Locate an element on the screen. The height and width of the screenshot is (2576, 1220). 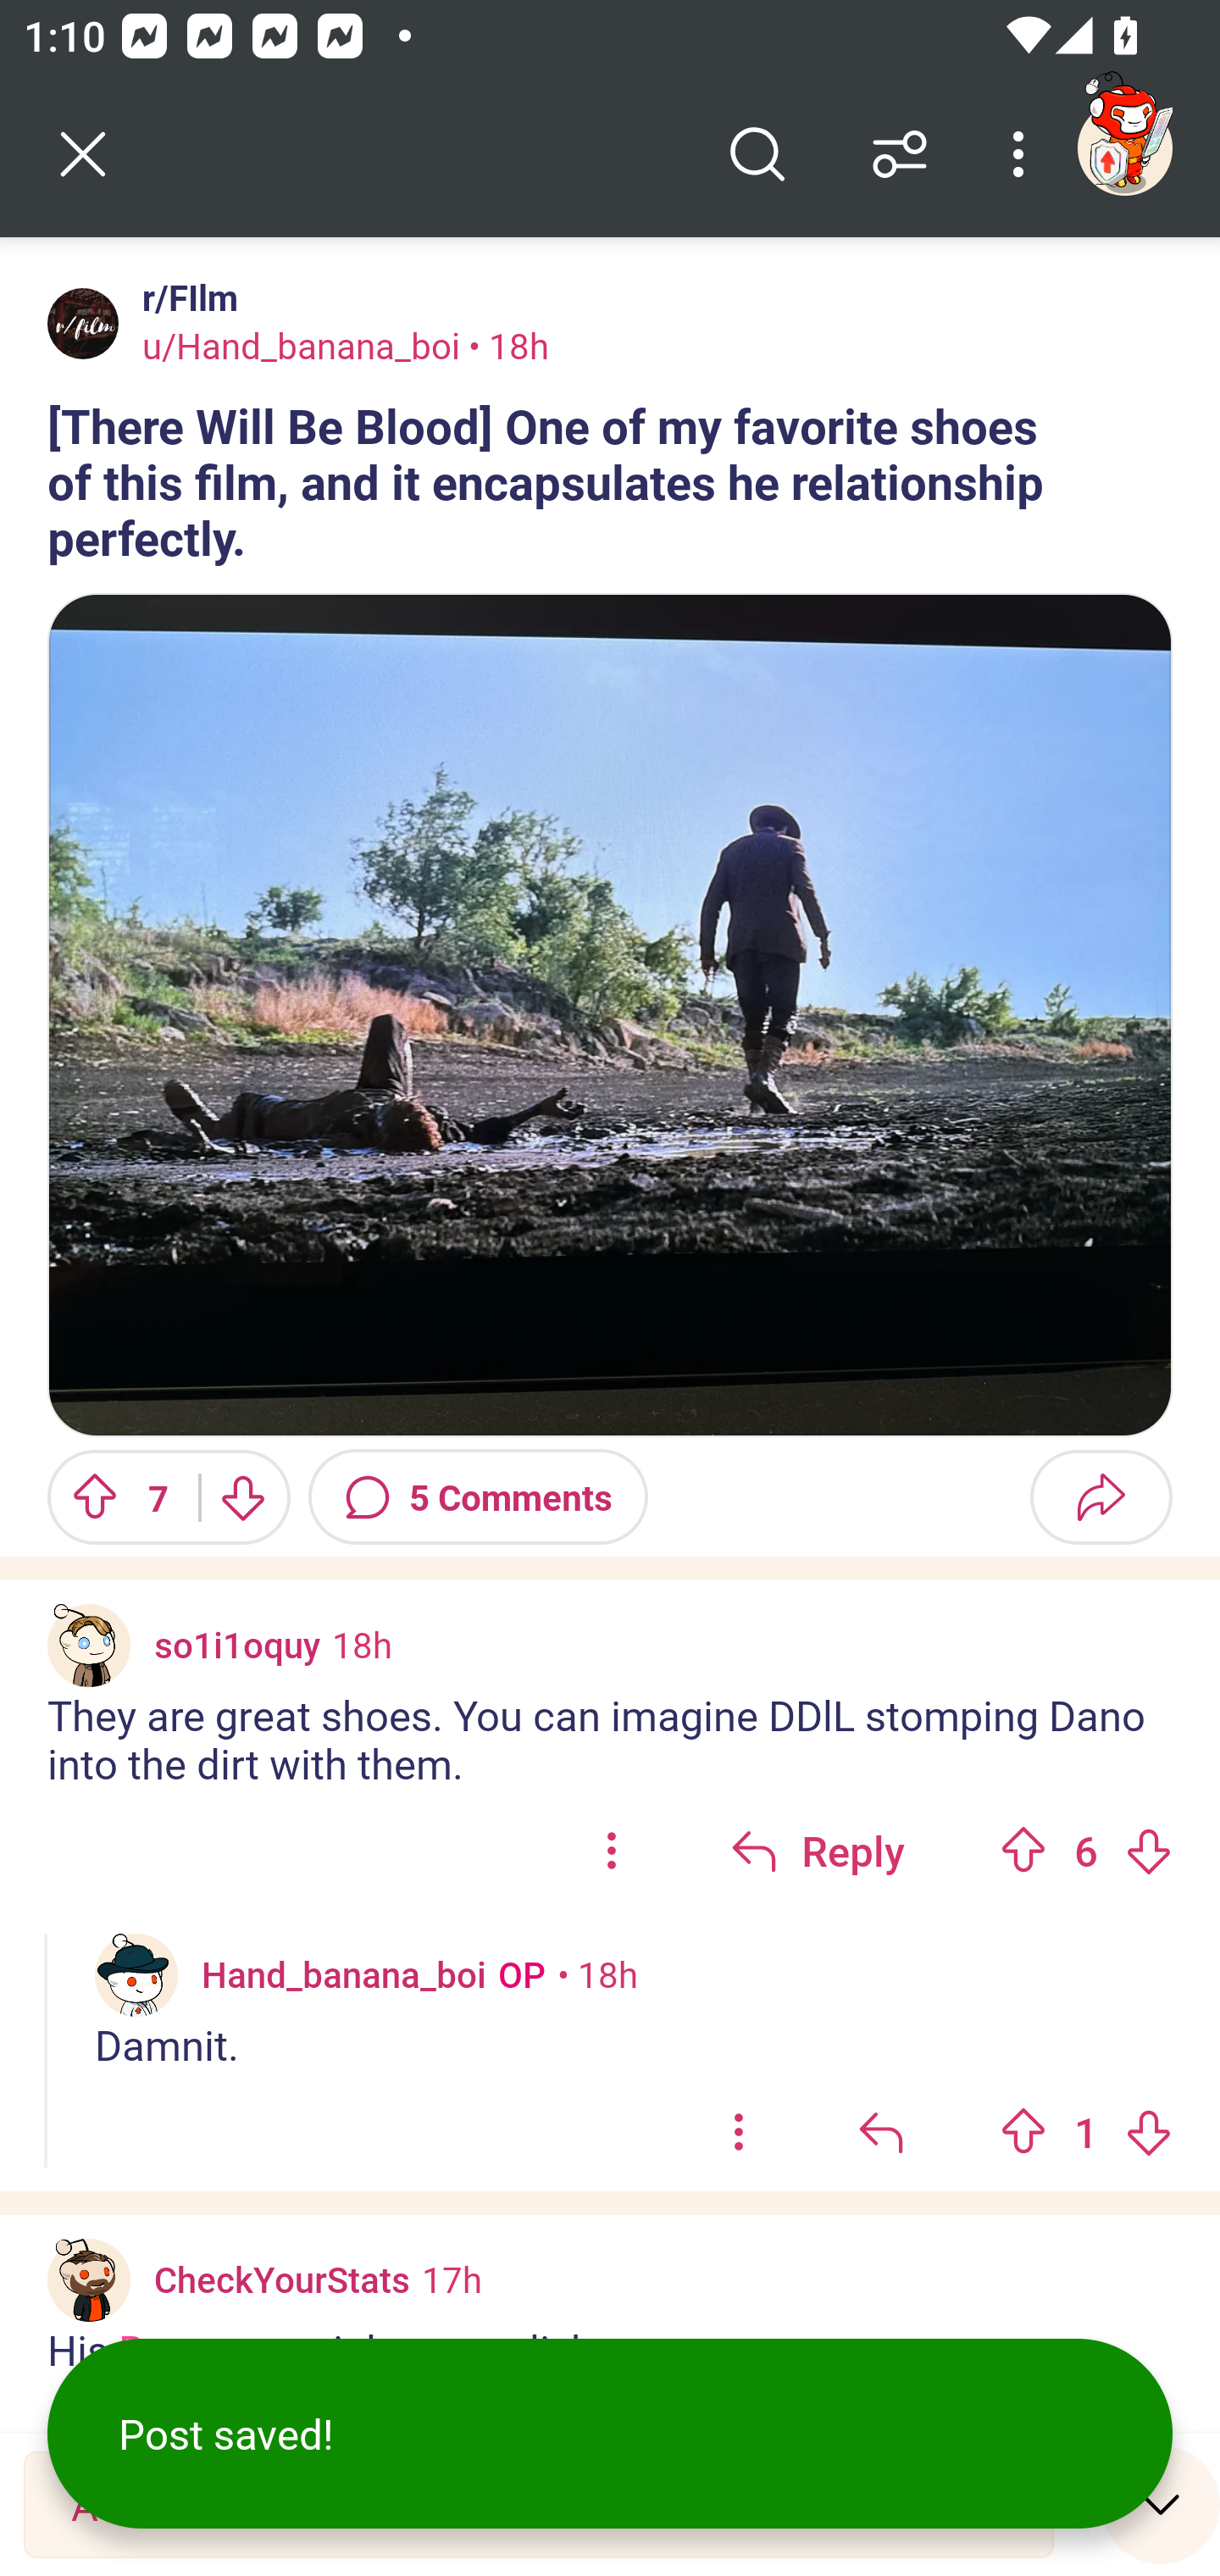
Upvote is located at coordinates (1023, 1851).